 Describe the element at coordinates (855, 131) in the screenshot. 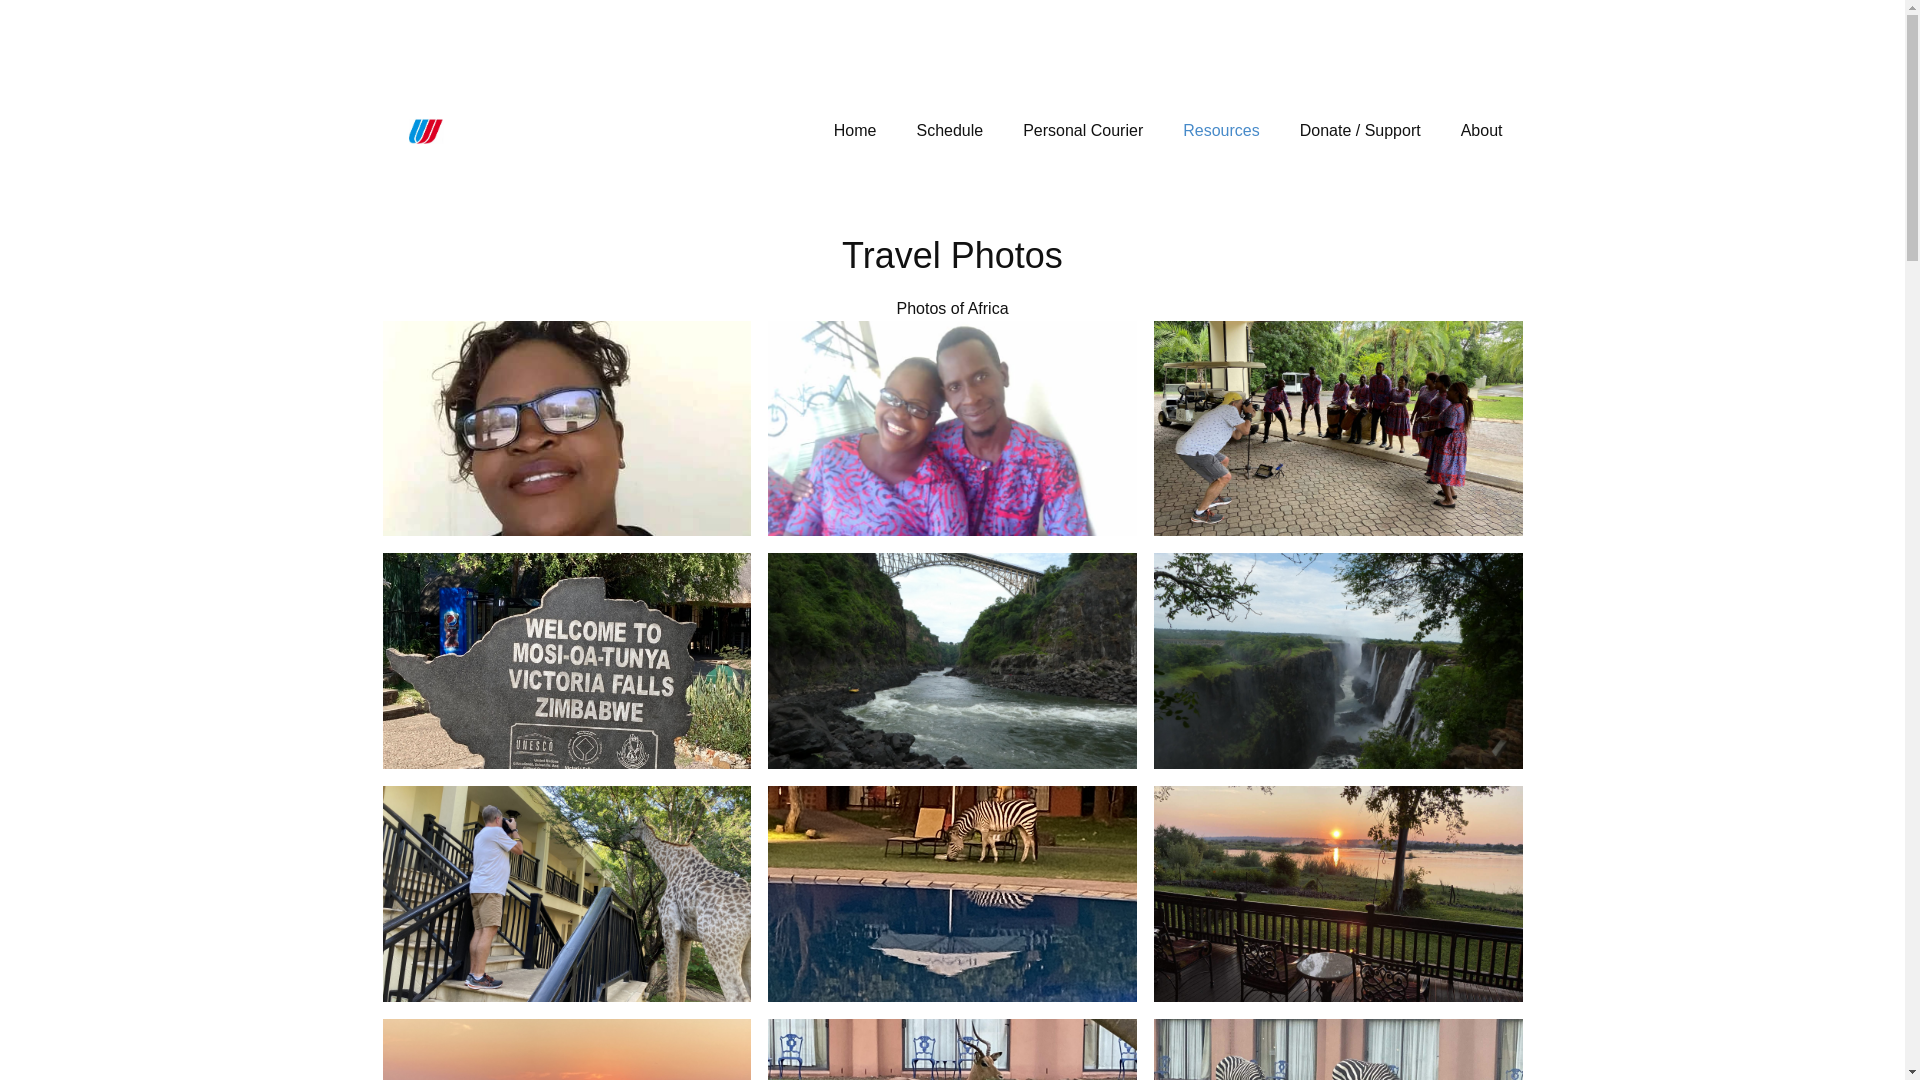

I see `Home` at that location.